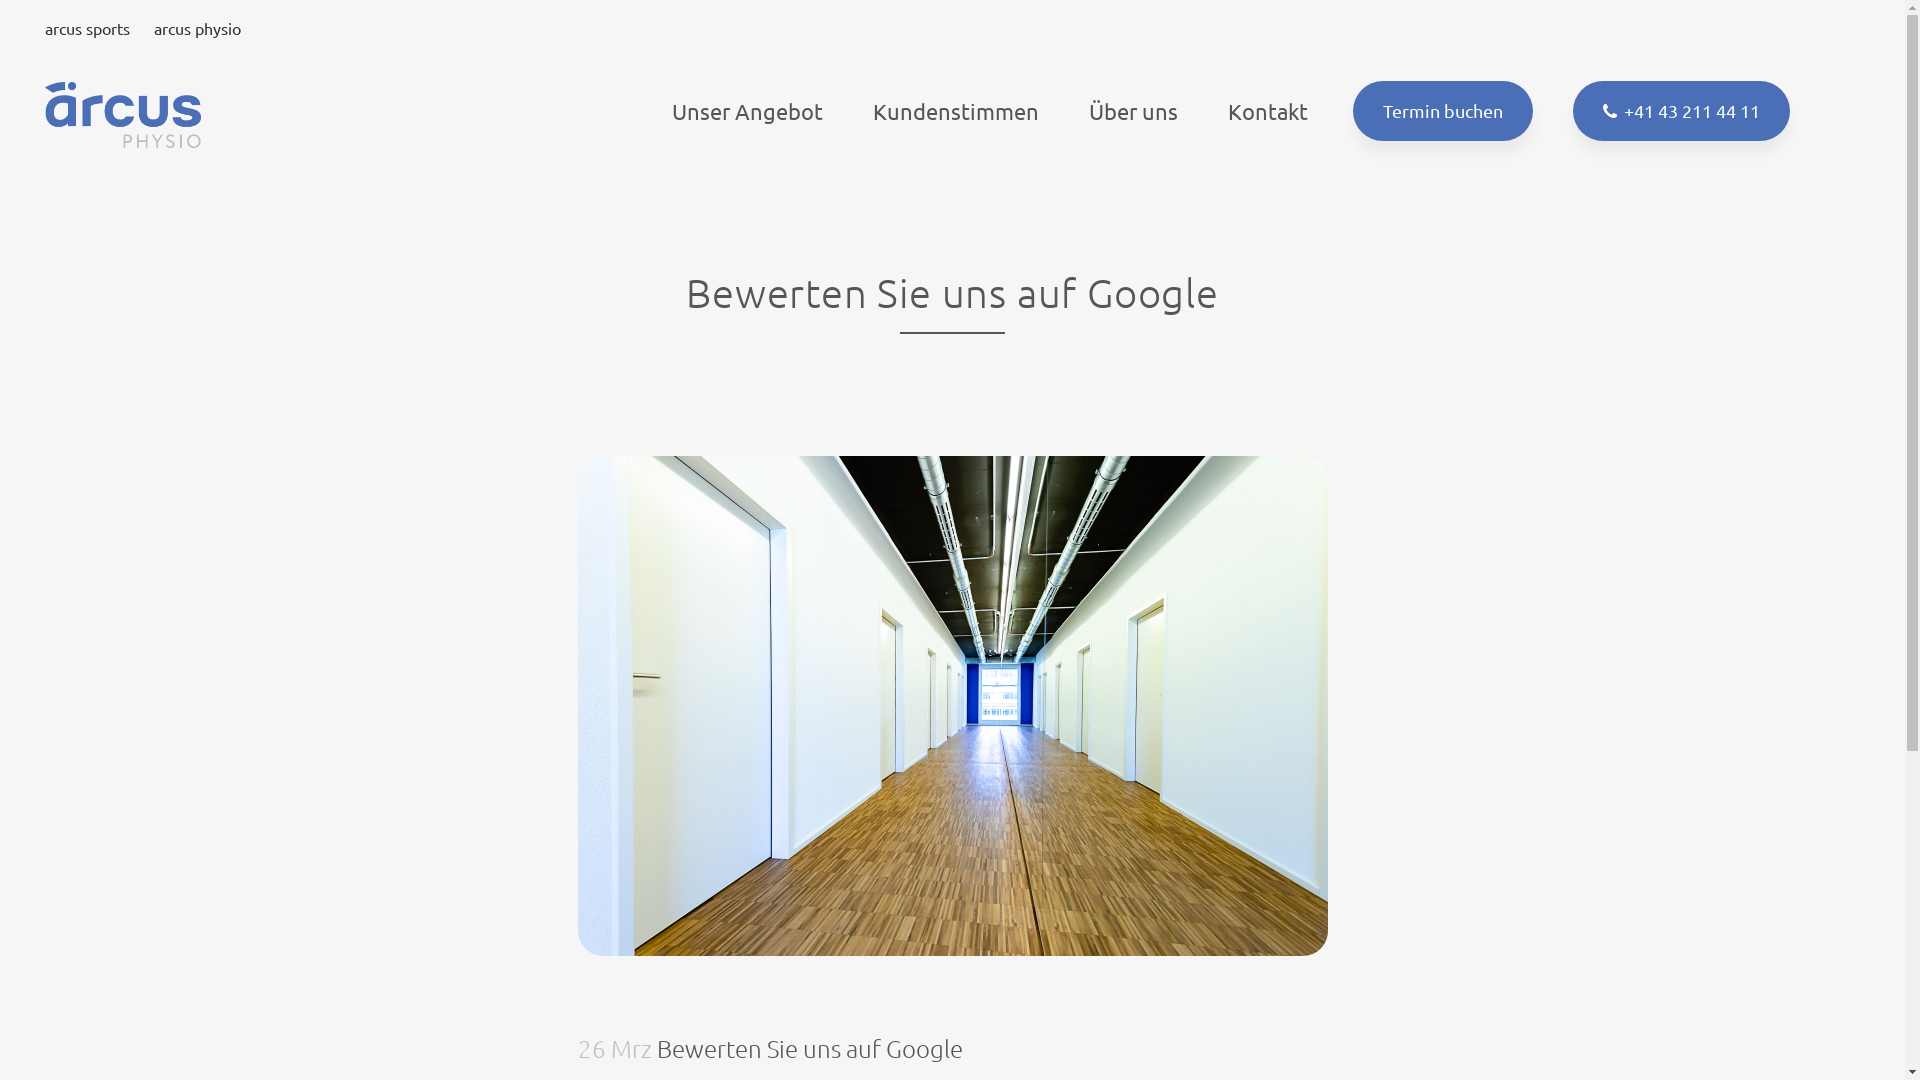  Describe the element at coordinates (748, 111) in the screenshot. I see `Unser Angebot` at that location.